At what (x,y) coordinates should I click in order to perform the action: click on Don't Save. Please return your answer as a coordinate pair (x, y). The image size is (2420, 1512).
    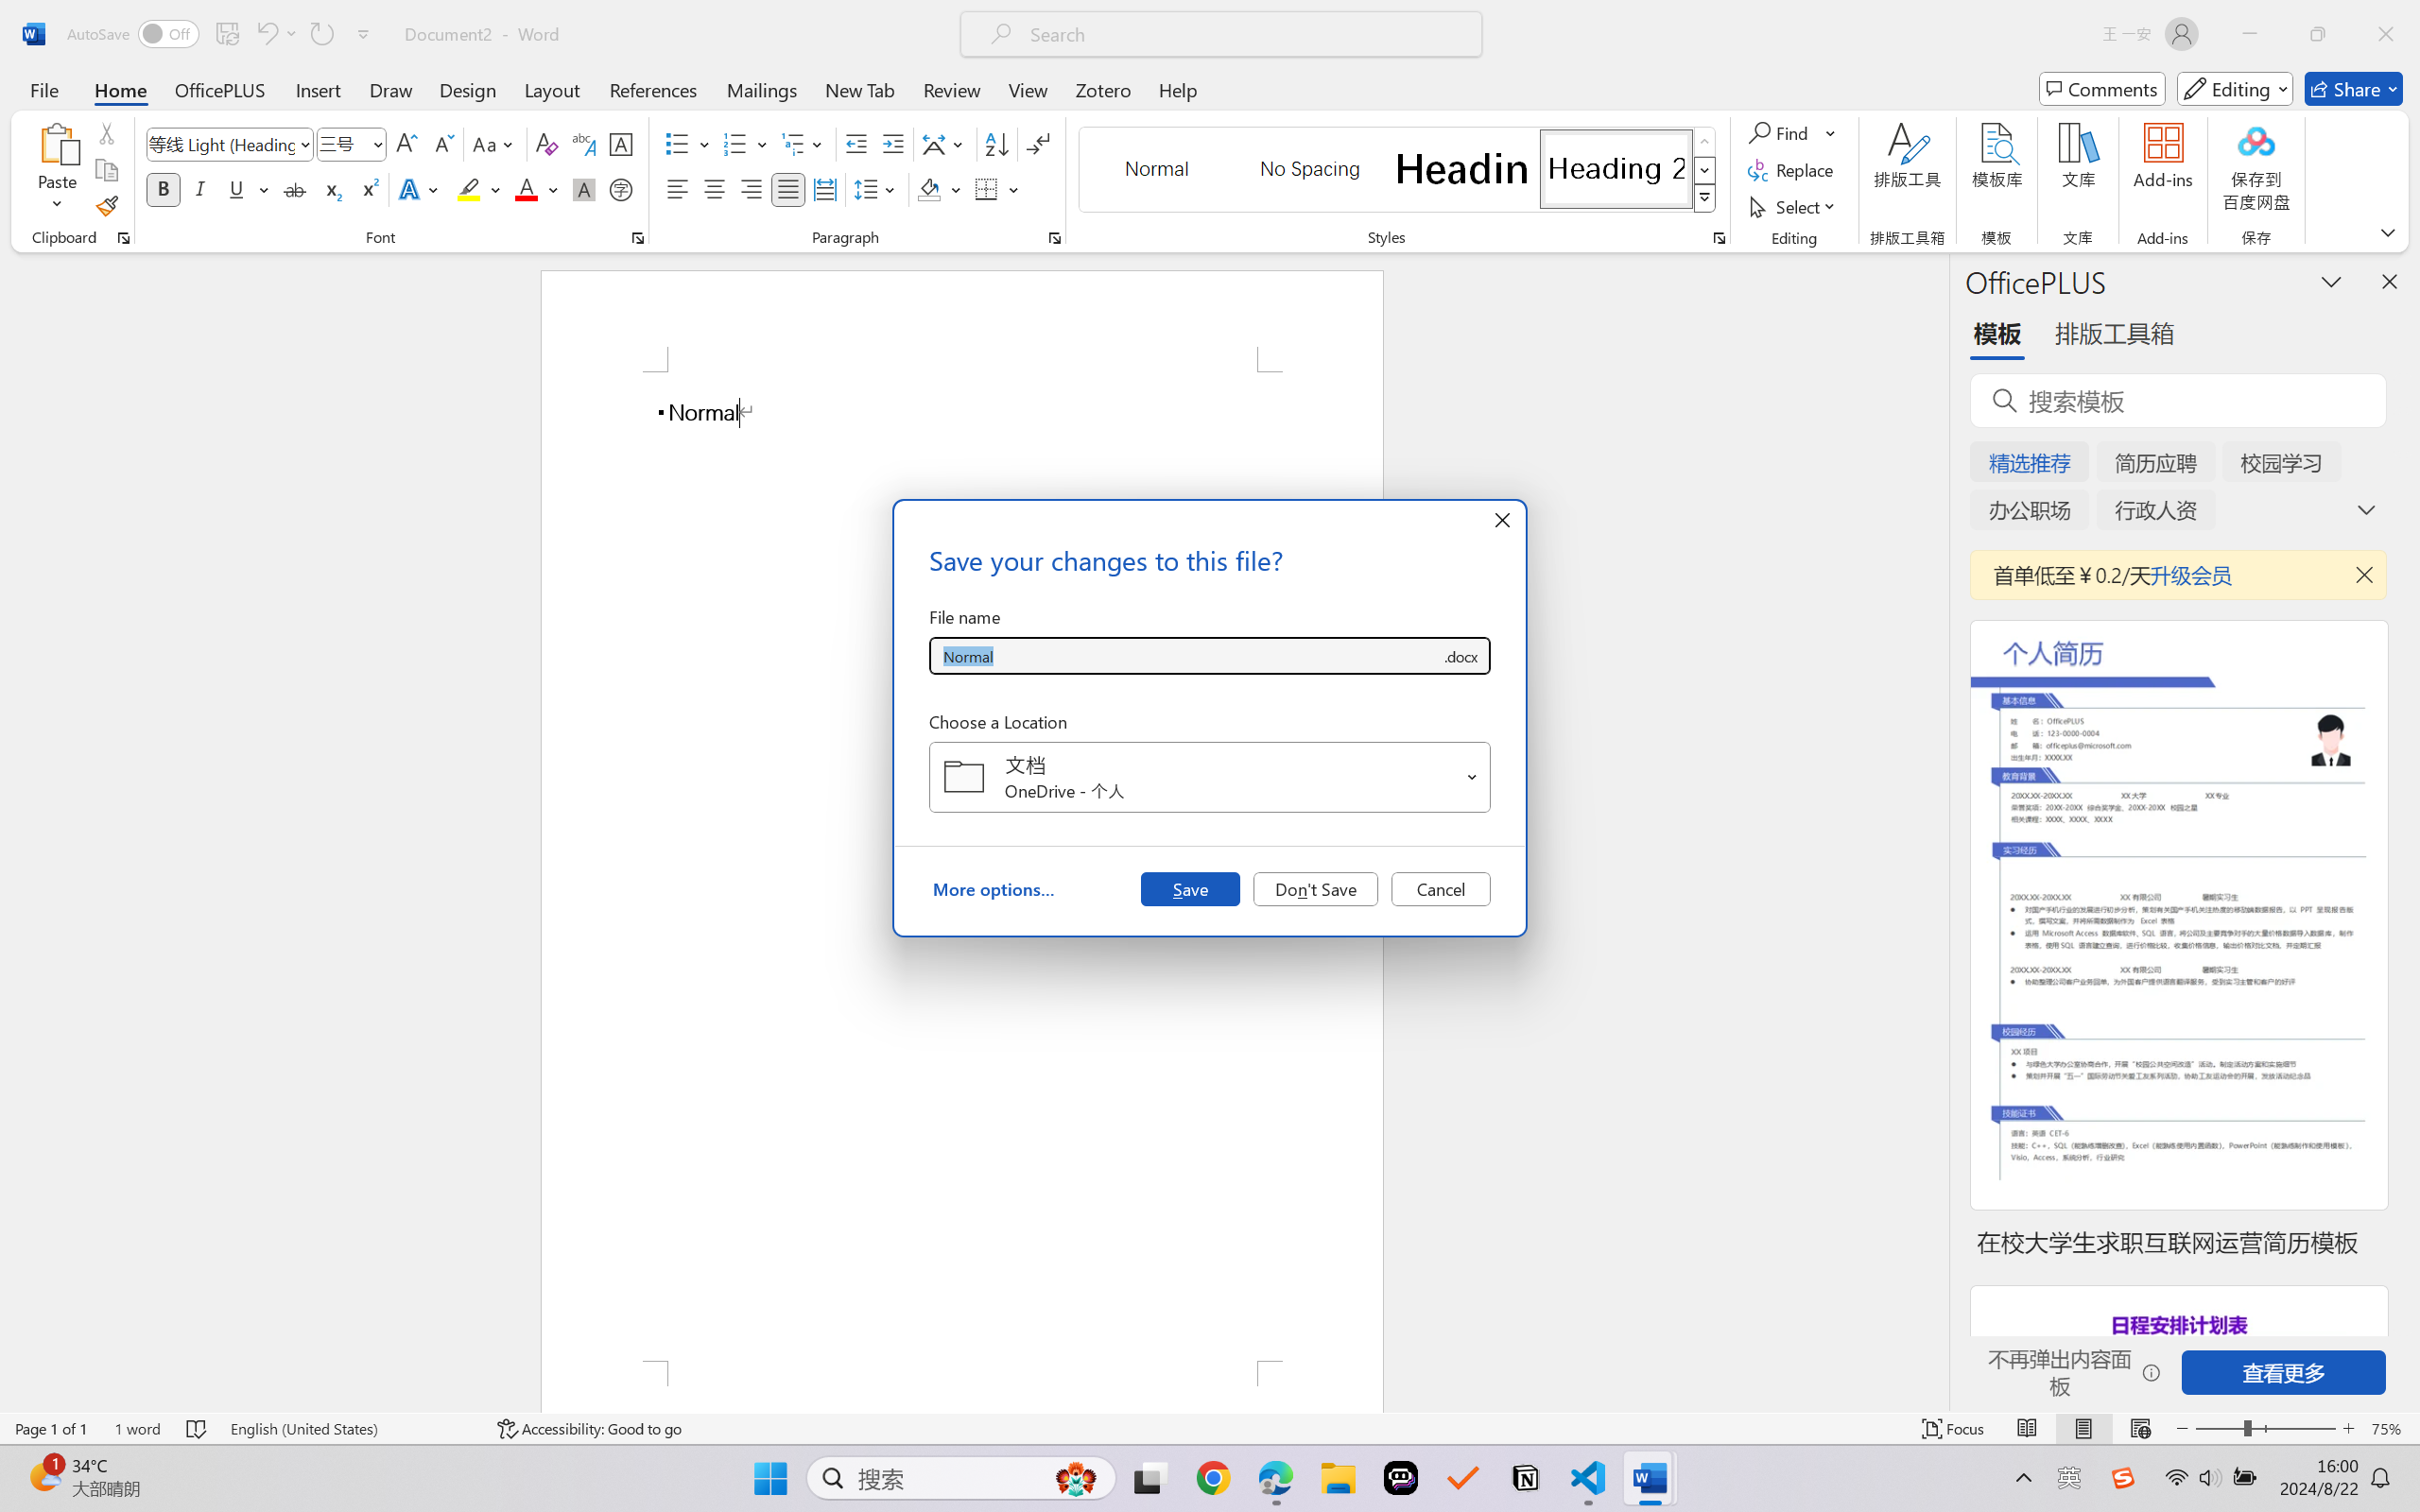
    Looking at the image, I should click on (1316, 888).